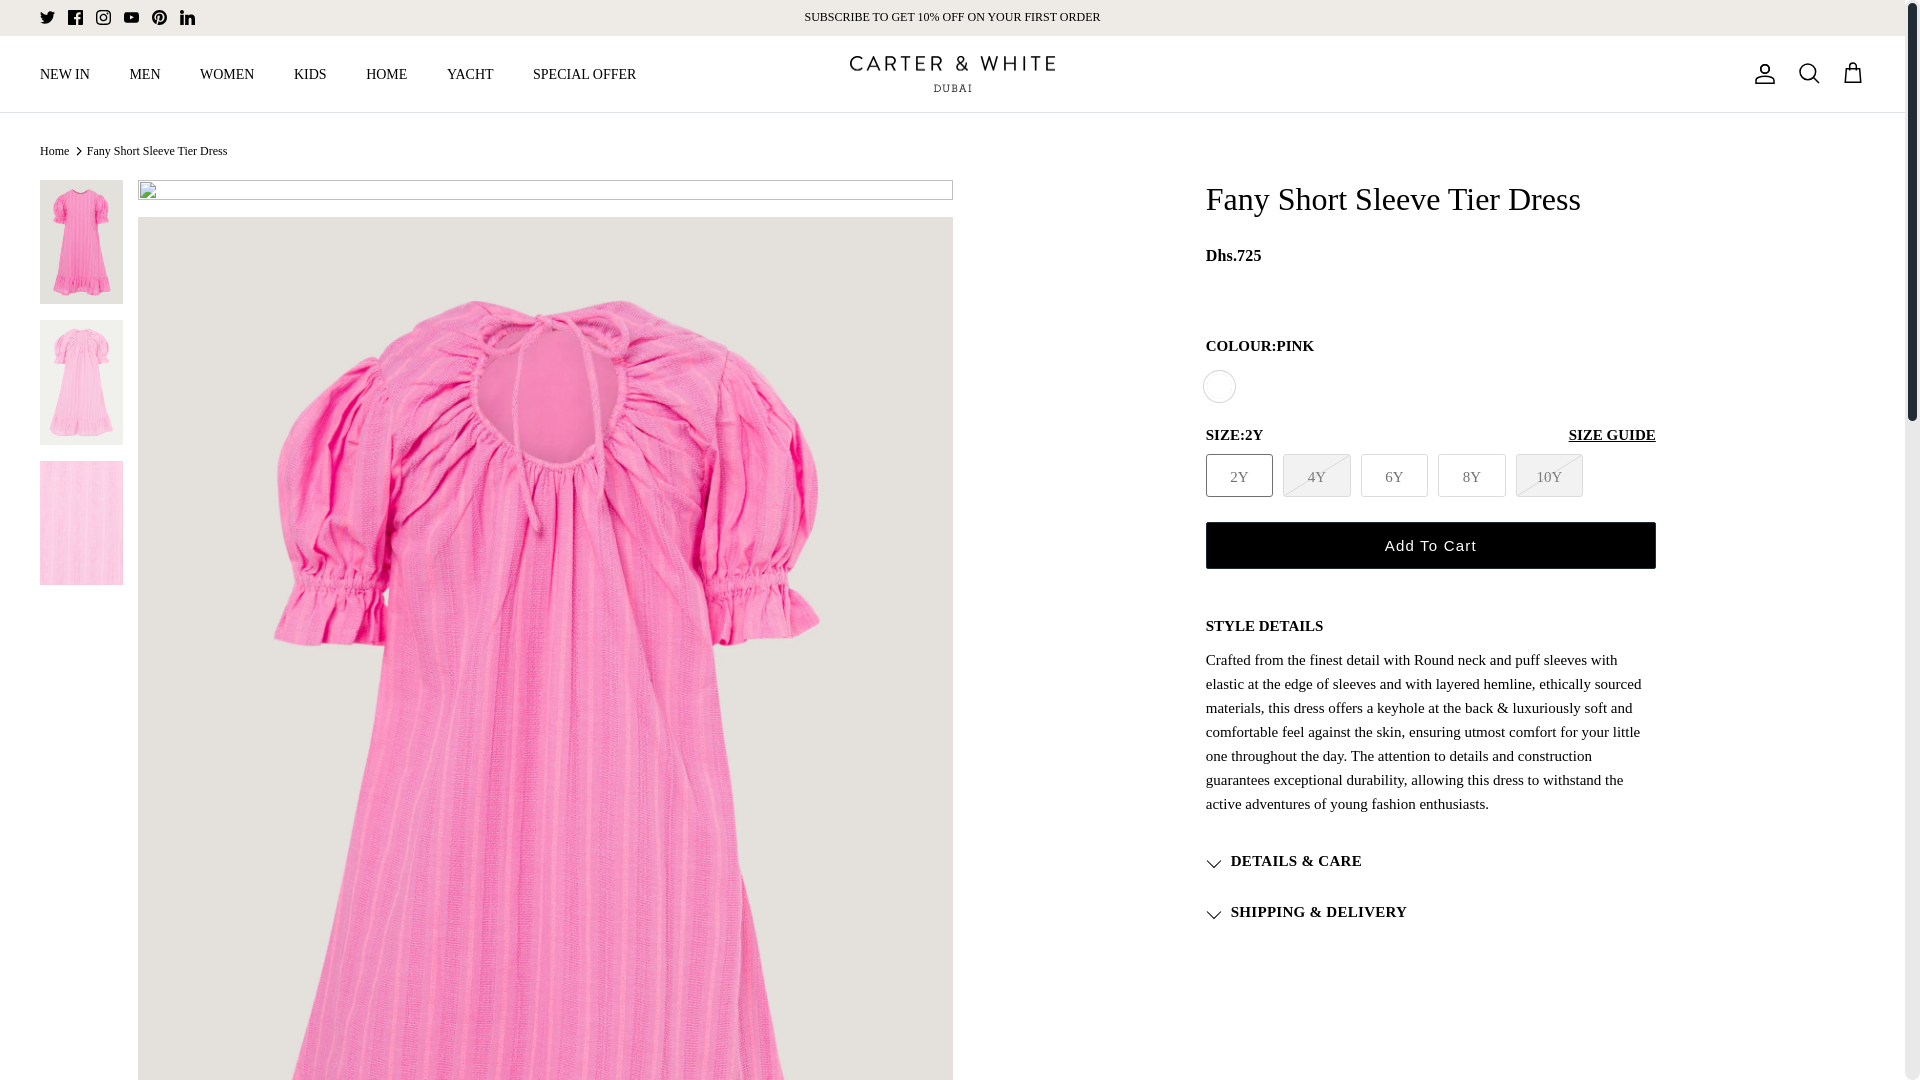 The height and width of the screenshot is (1080, 1920). I want to click on Facebook, so click(74, 16).